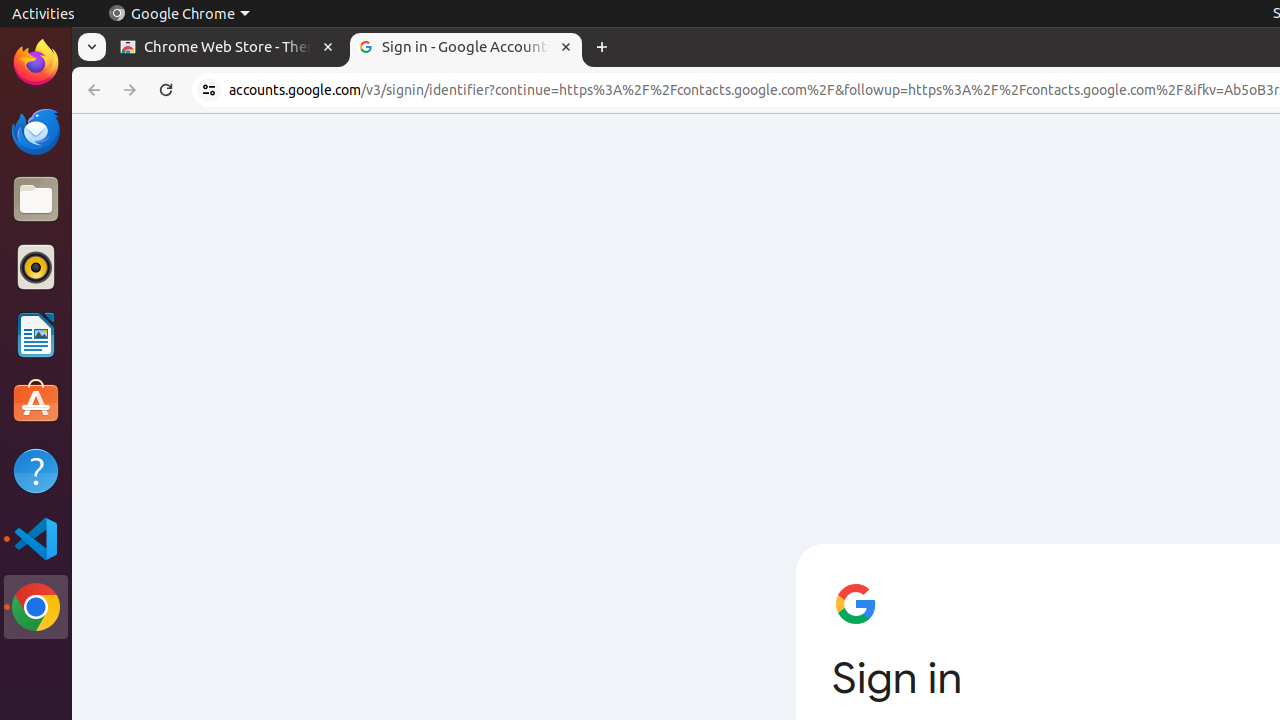 Image resolution: width=1280 pixels, height=720 pixels. Describe the element at coordinates (92, 90) in the screenshot. I see `Back` at that location.